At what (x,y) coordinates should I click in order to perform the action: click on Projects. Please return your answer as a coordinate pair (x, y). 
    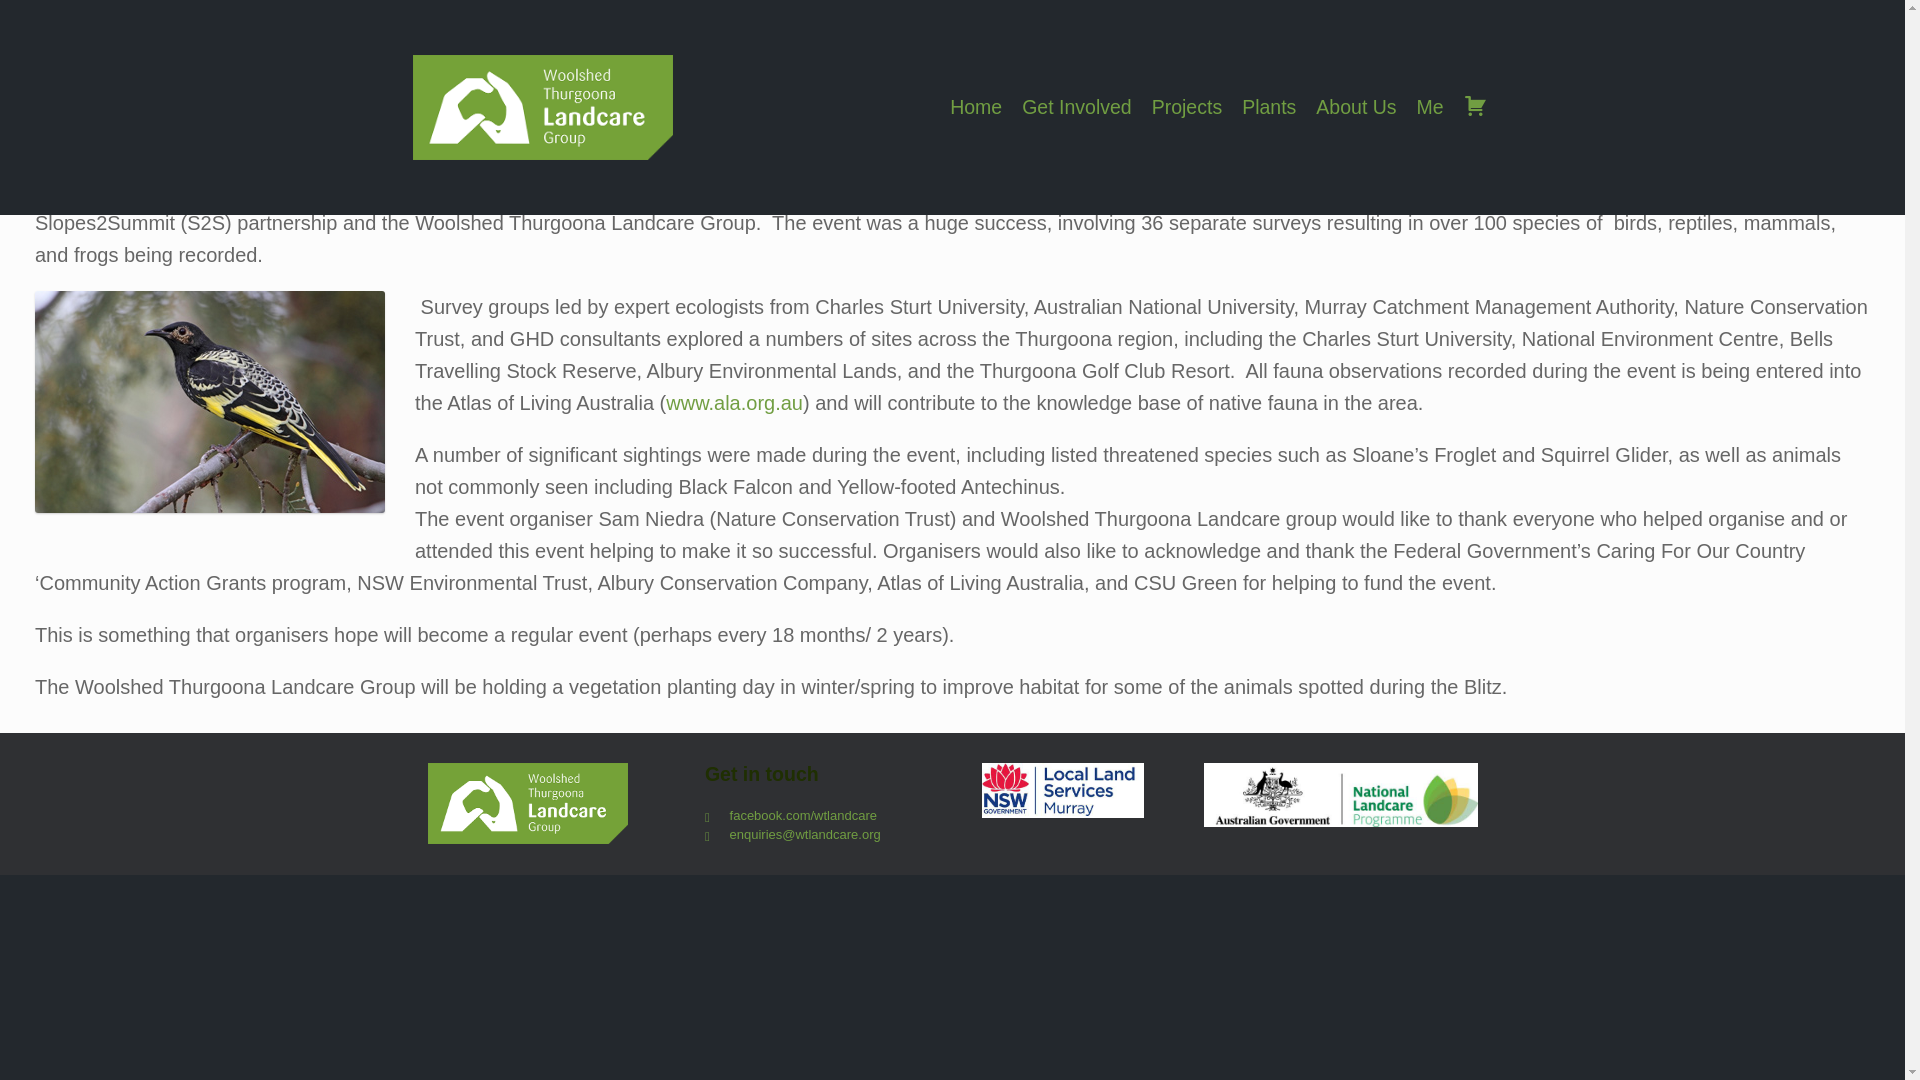
    Looking at the image, I should click on (1186, 107).